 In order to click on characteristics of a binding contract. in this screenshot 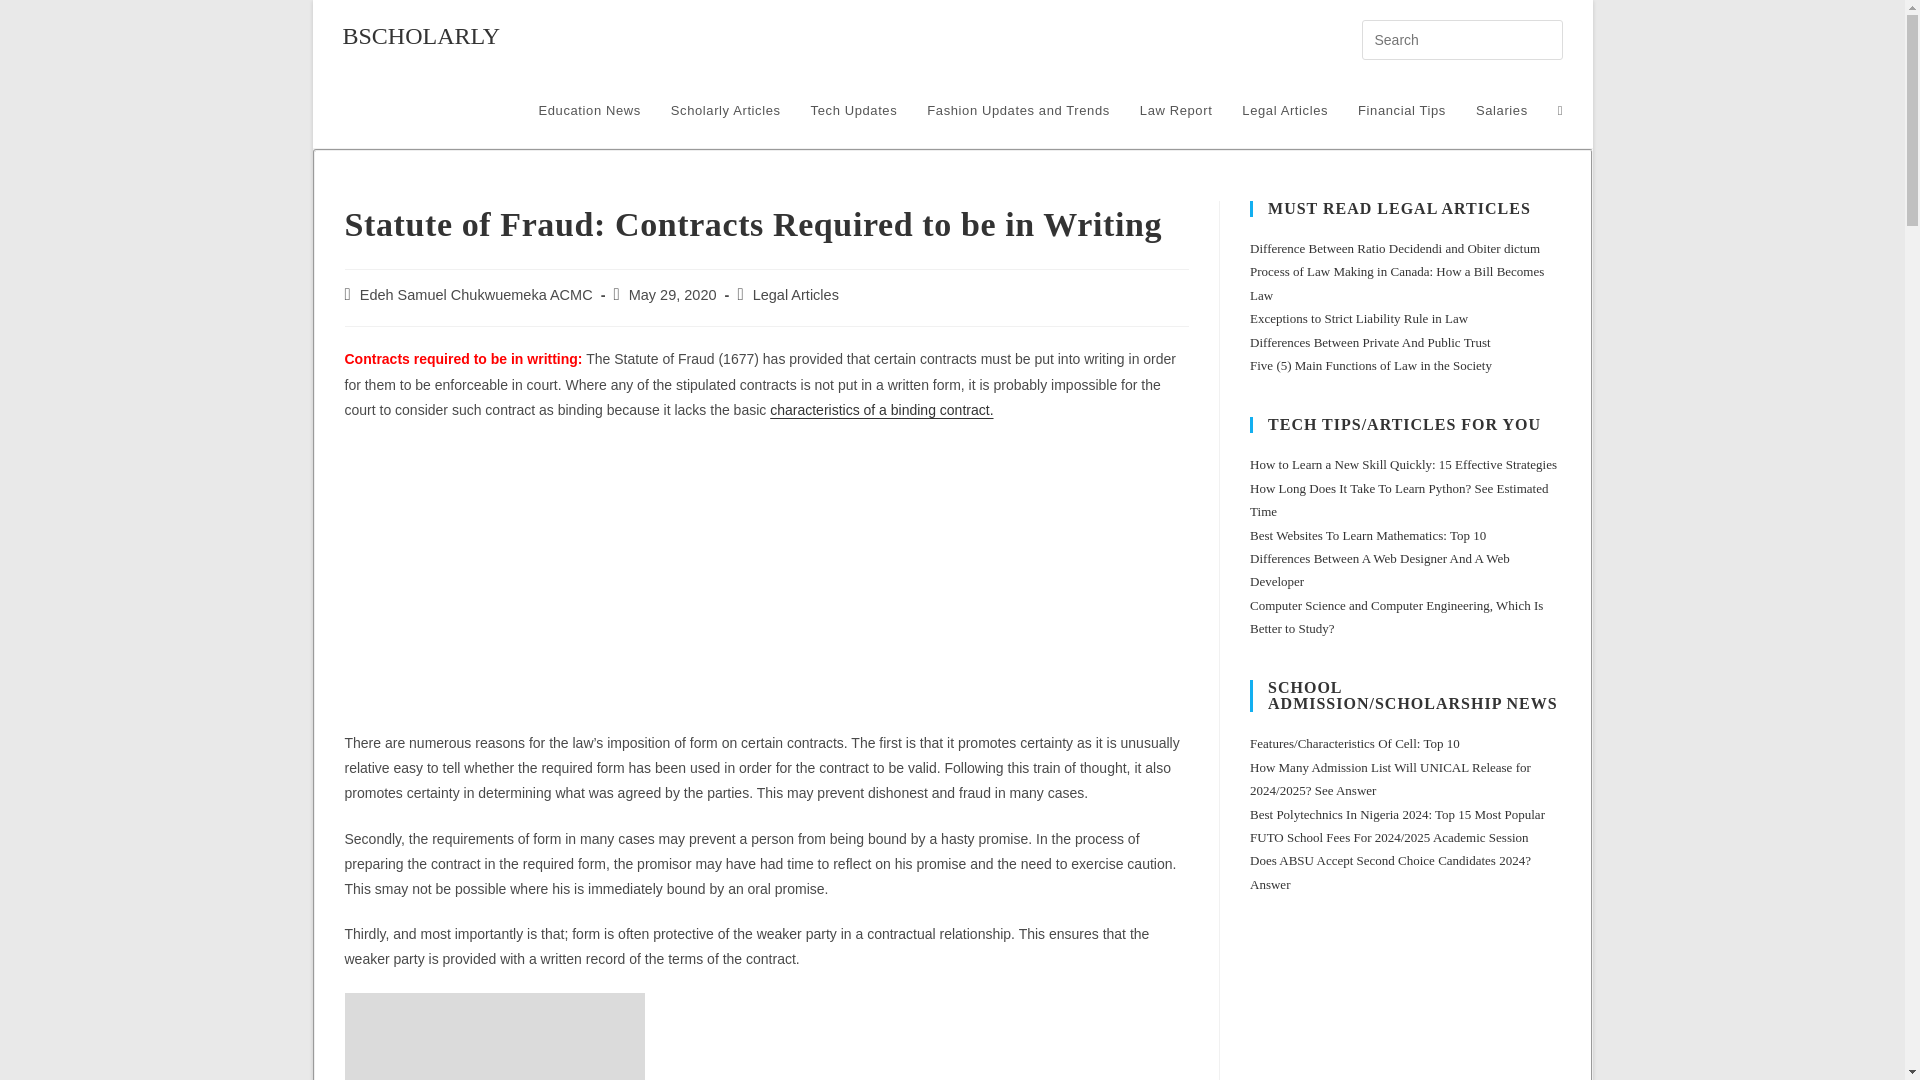, I will do `click(880, 409)`.